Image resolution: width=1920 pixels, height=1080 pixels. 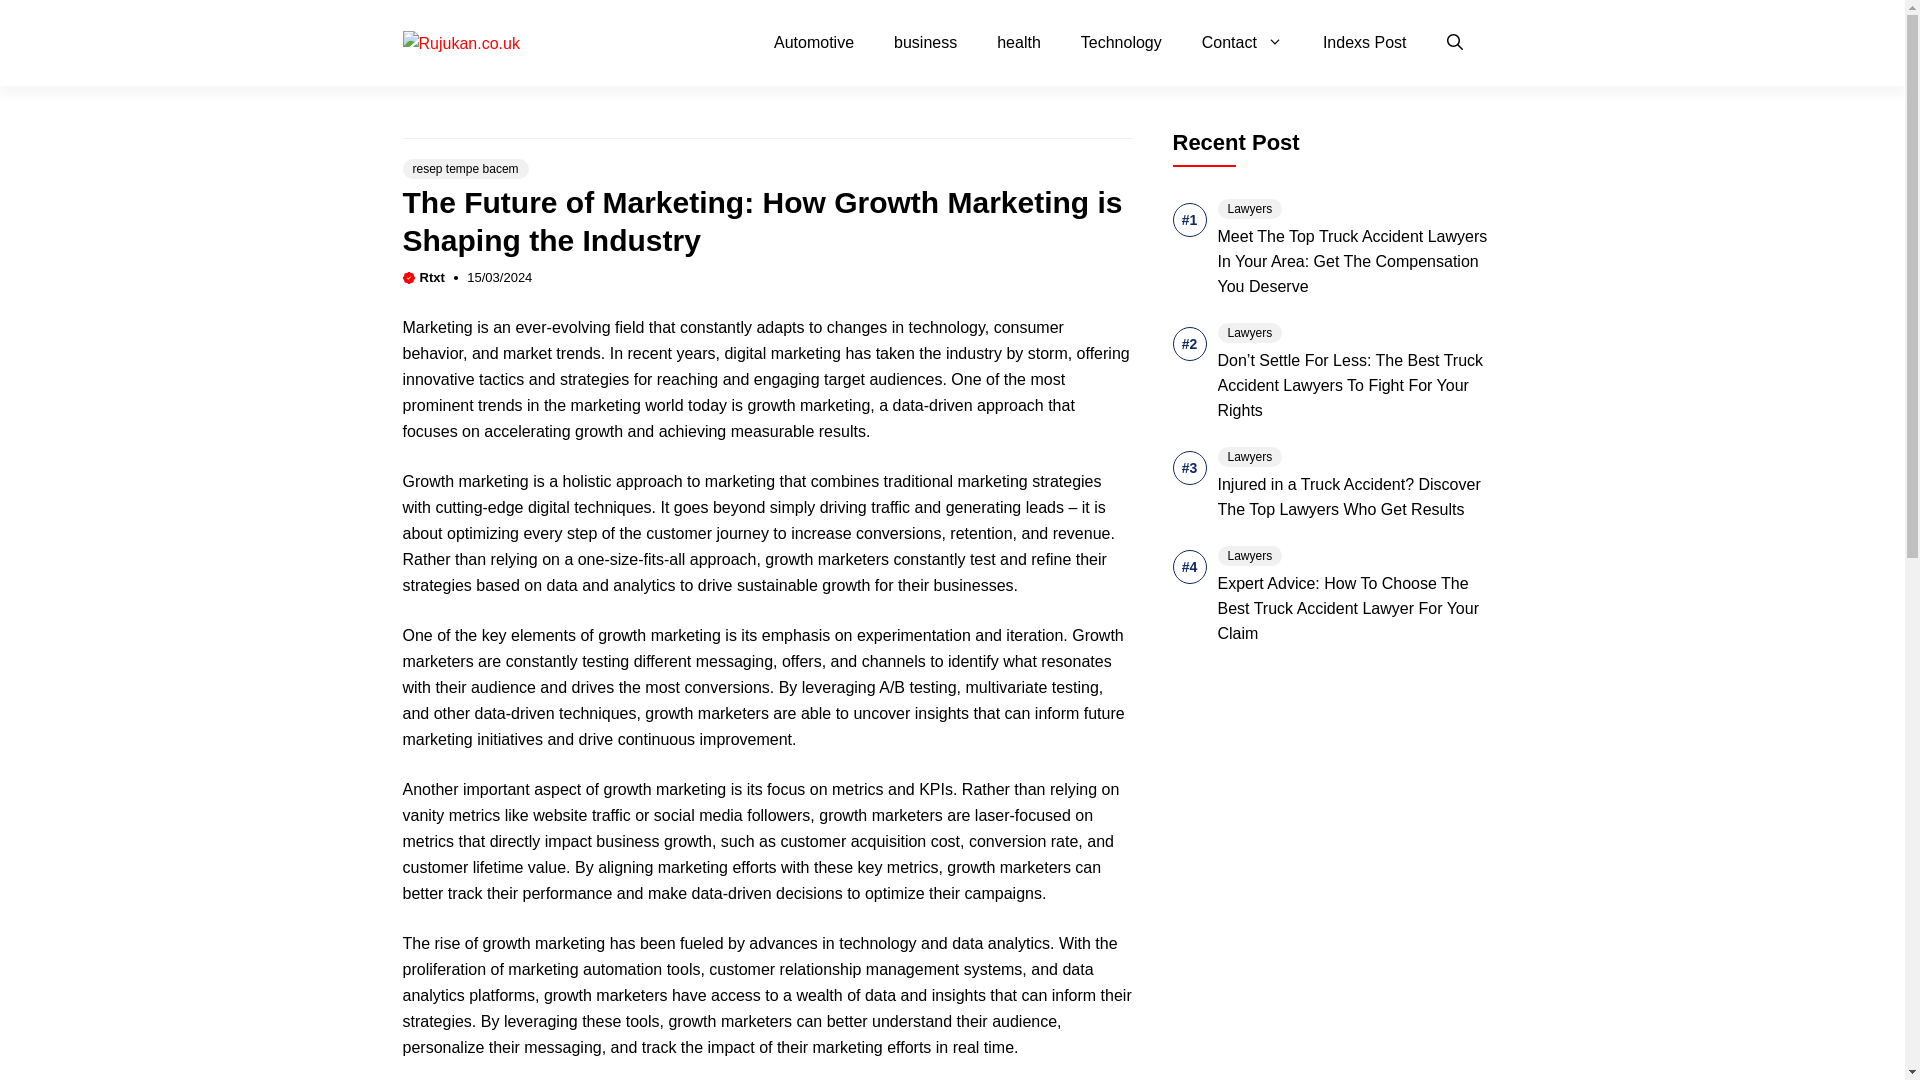 I want to click on health, so click(x=1019, y=43).